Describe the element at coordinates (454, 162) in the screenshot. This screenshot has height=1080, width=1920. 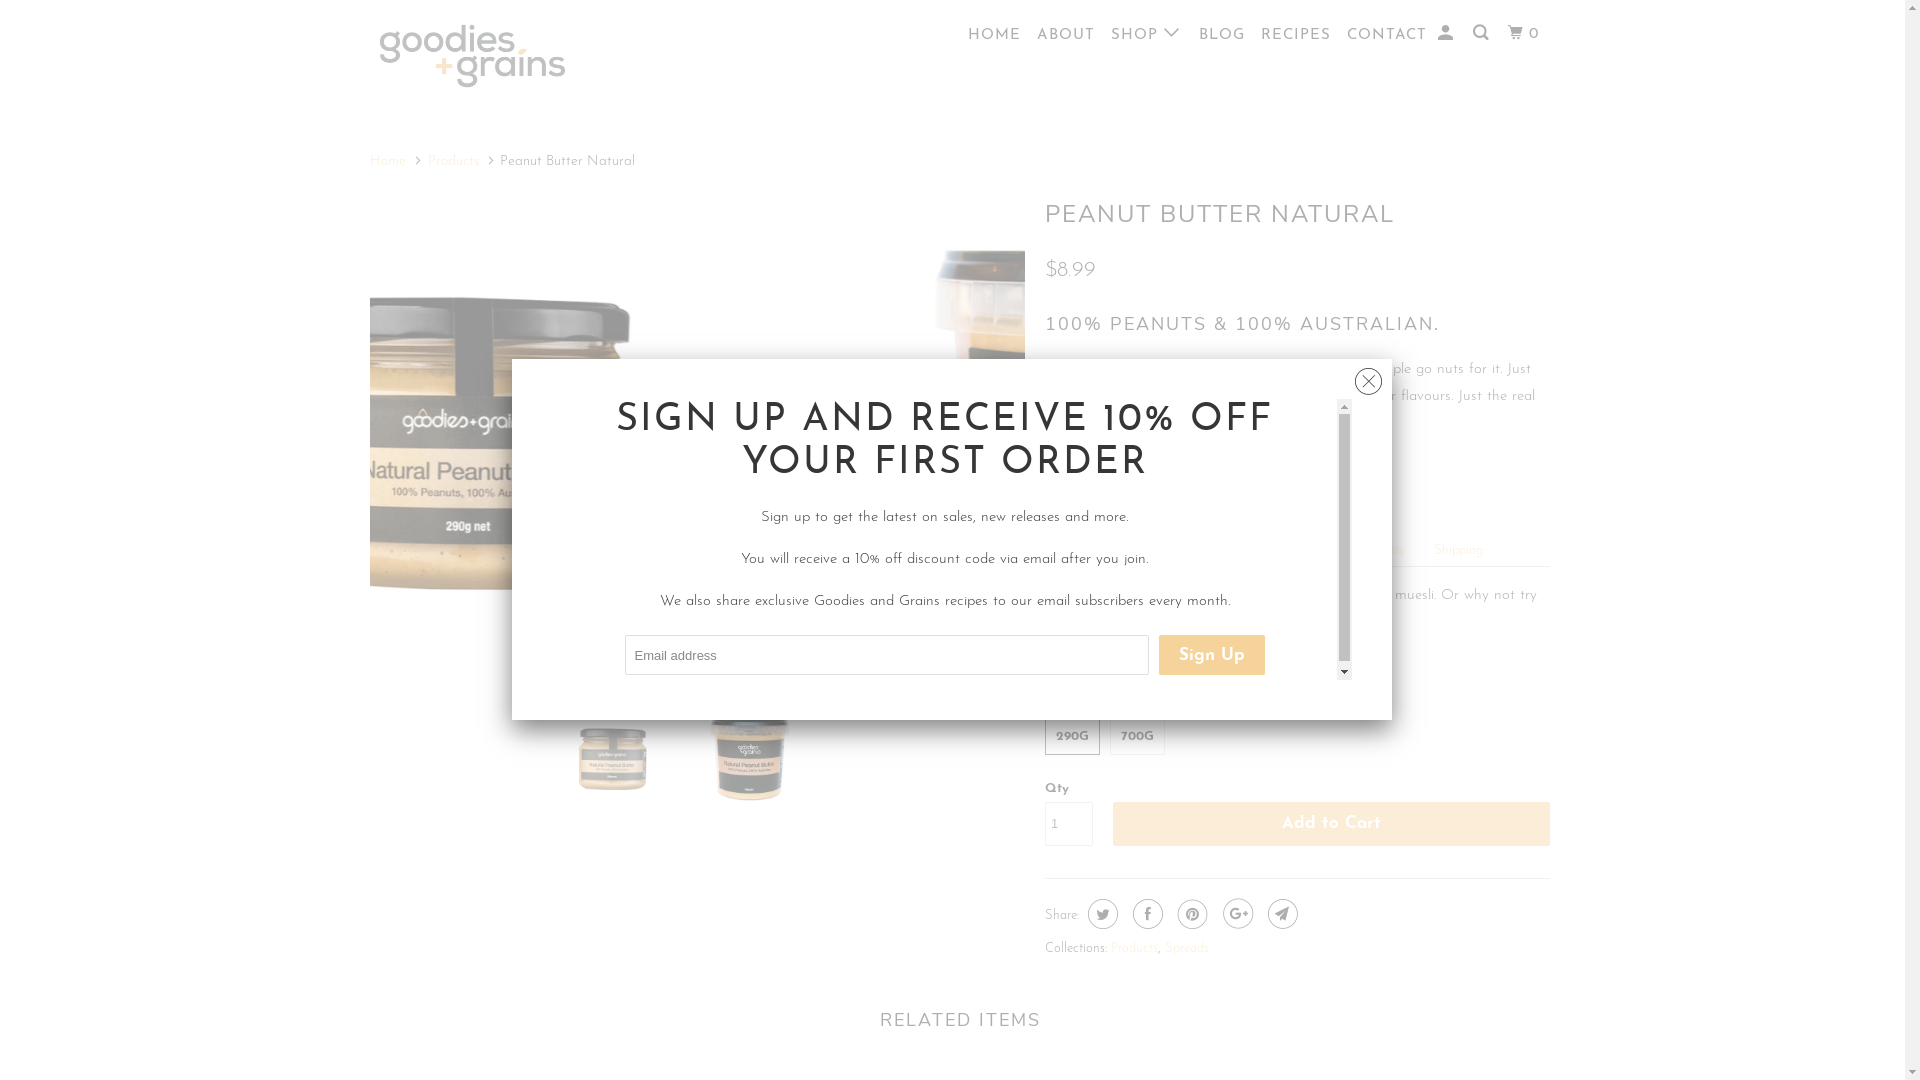
I see `Products` at that location.